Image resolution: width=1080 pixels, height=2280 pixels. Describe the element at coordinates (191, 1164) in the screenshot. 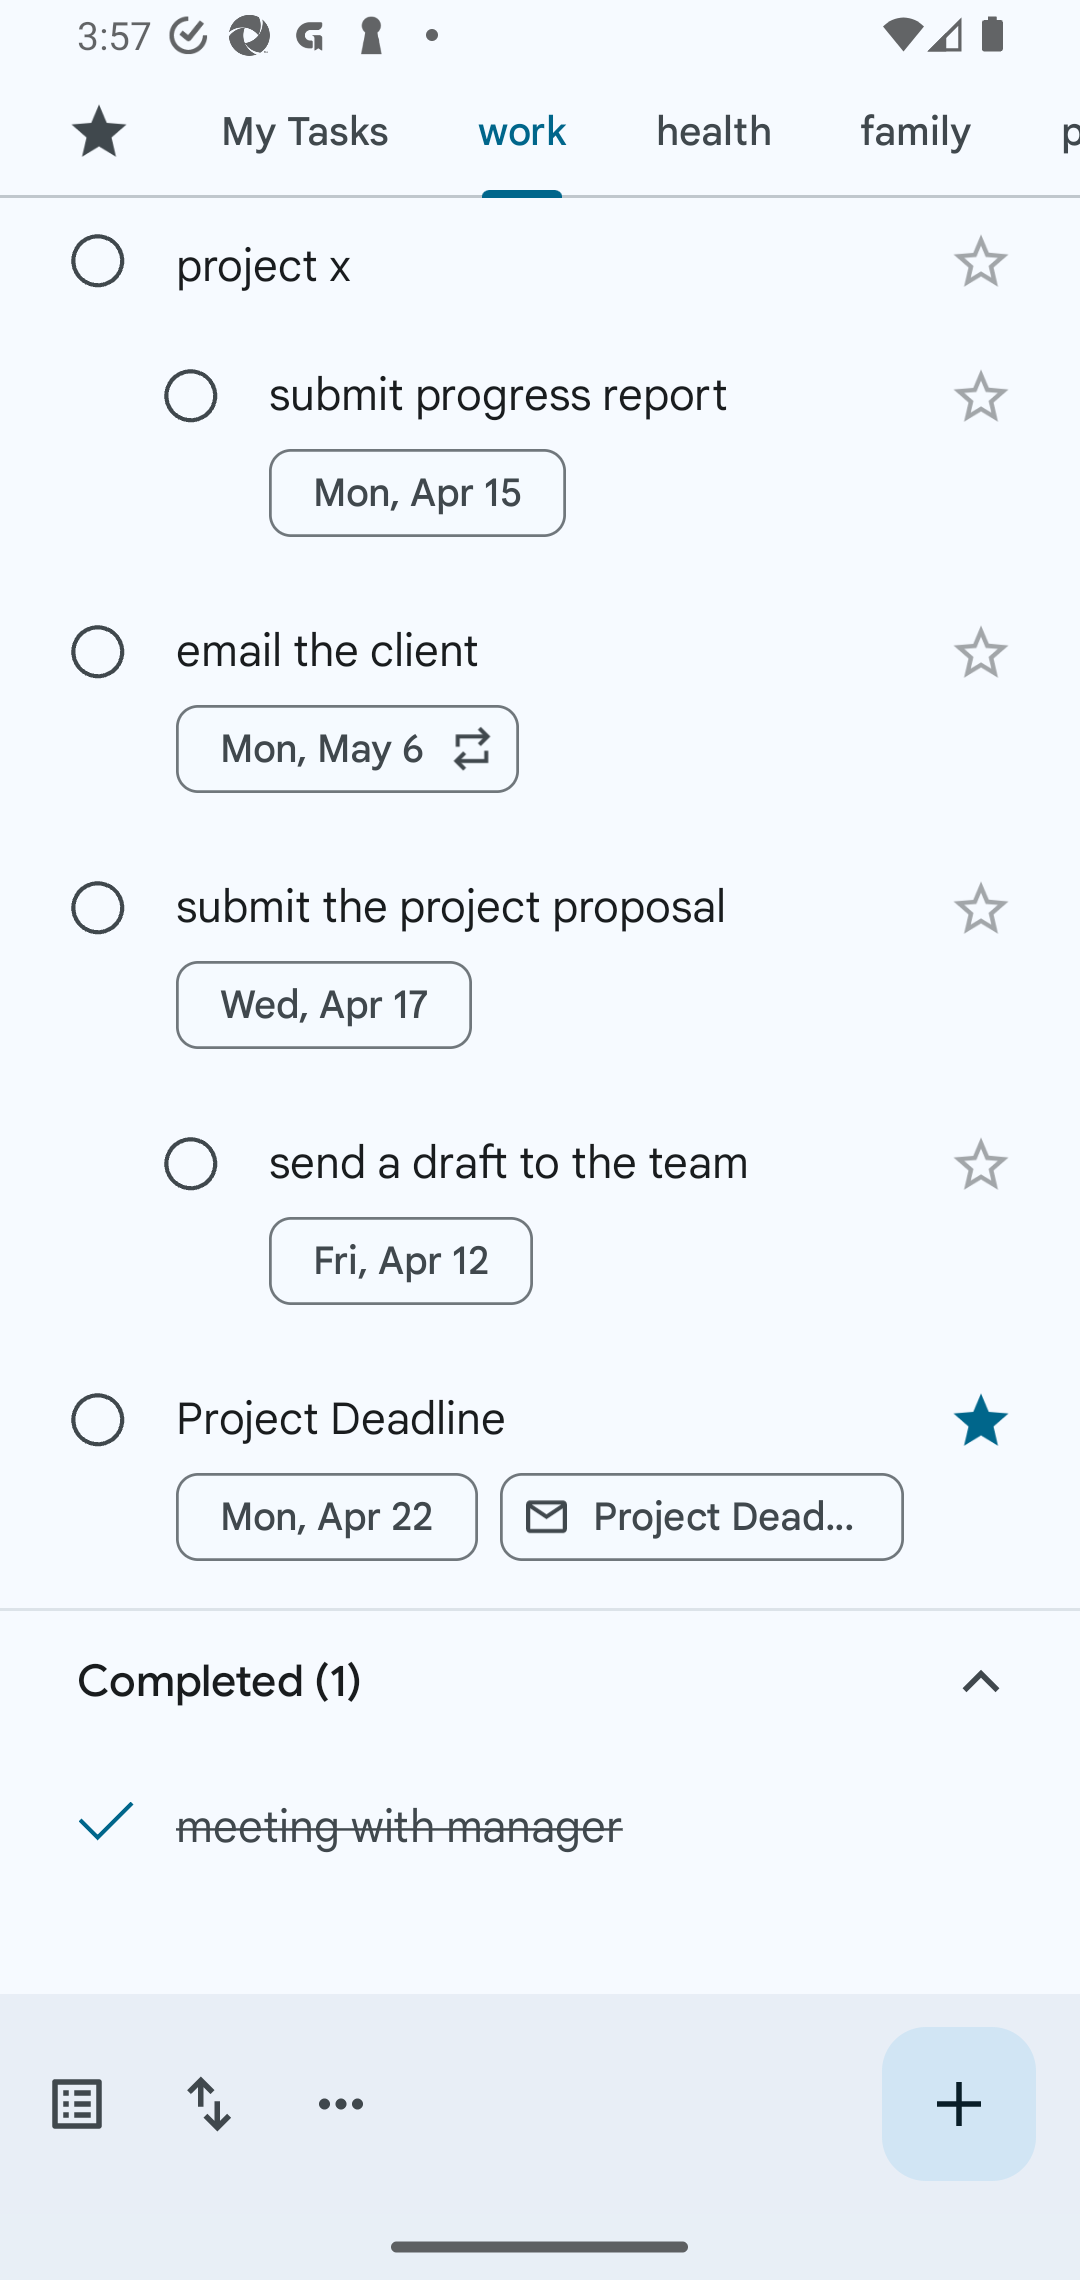

I see `Mark as complete` at that location.